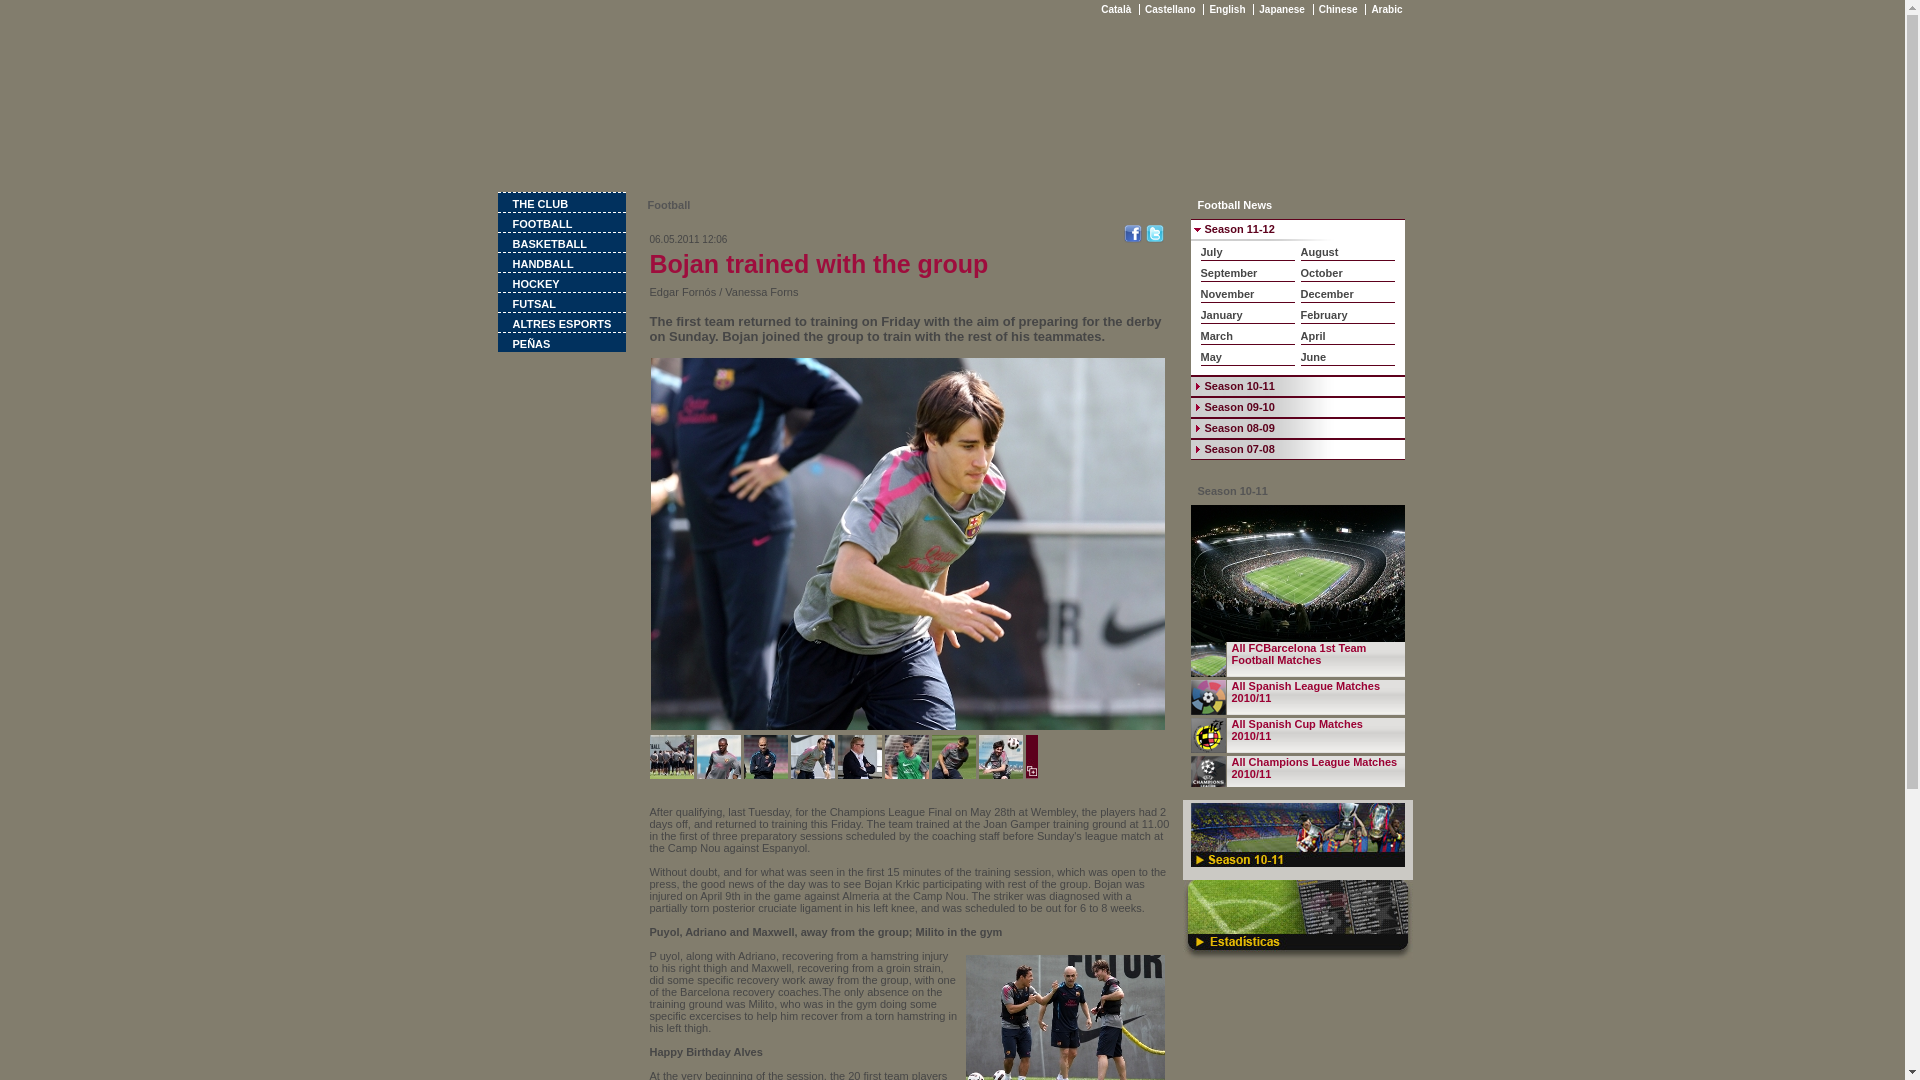 This screenshot has width=1920, height=1080. What do you see at coordinates (561, 222) in the screenshot?
I see `FOOTBALL` at bounding box center [561, 222].